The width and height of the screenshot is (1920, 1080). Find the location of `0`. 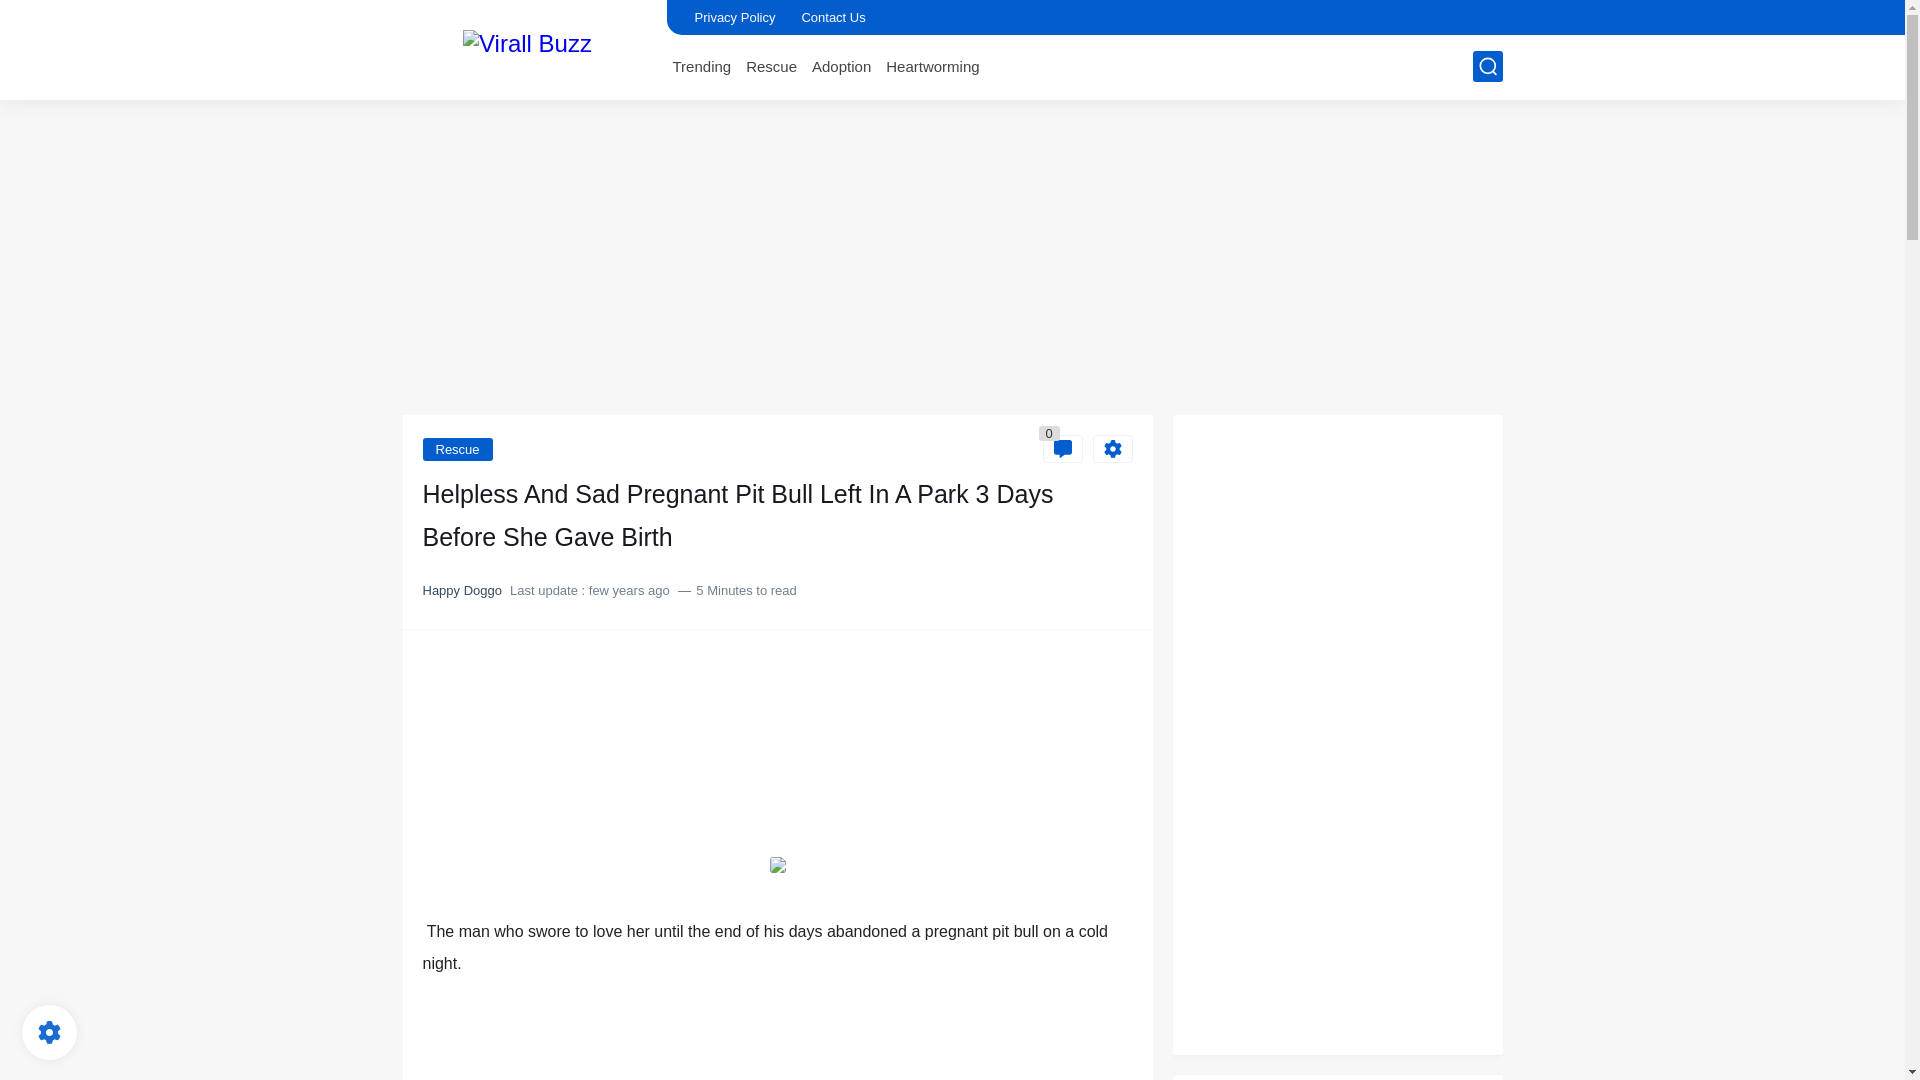

0 is located at coordinates (1062, 449).